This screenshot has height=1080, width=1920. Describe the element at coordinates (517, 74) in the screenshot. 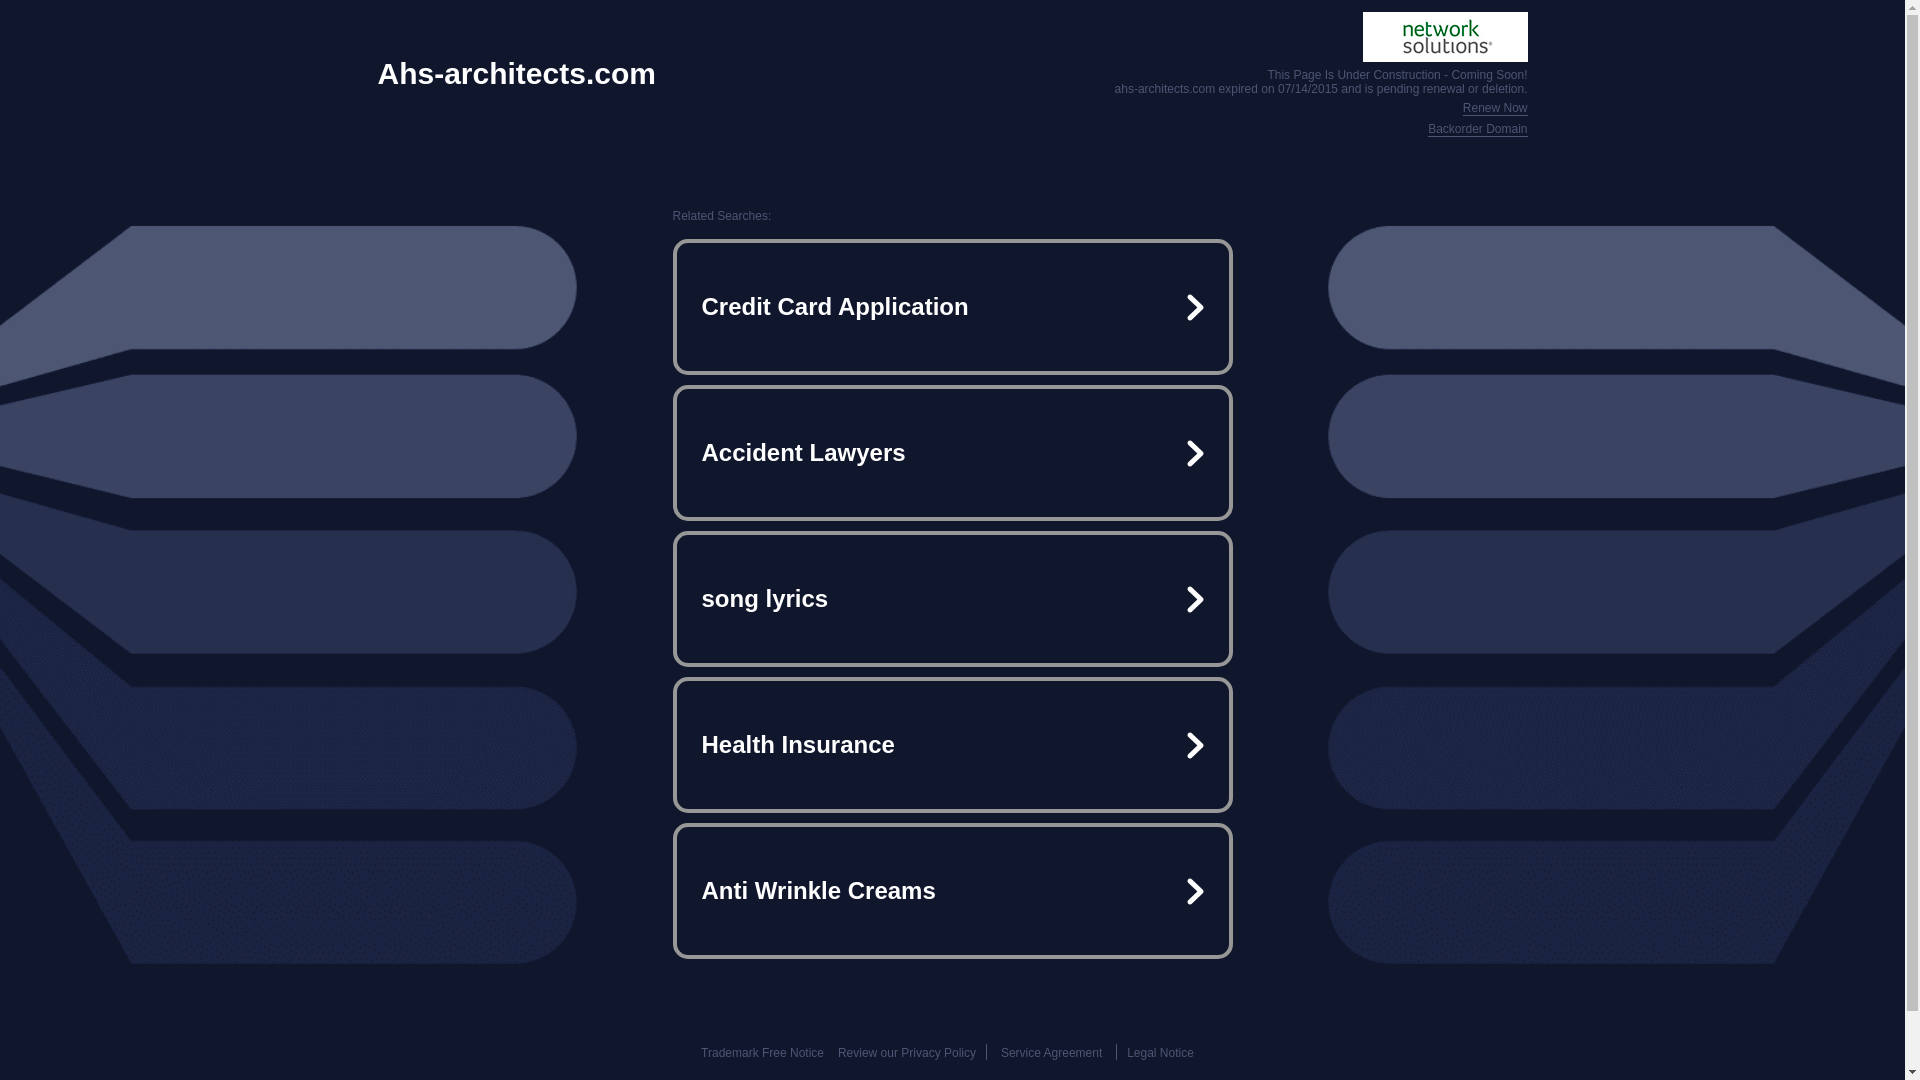

I see `Ahs-architects.com` at that location.